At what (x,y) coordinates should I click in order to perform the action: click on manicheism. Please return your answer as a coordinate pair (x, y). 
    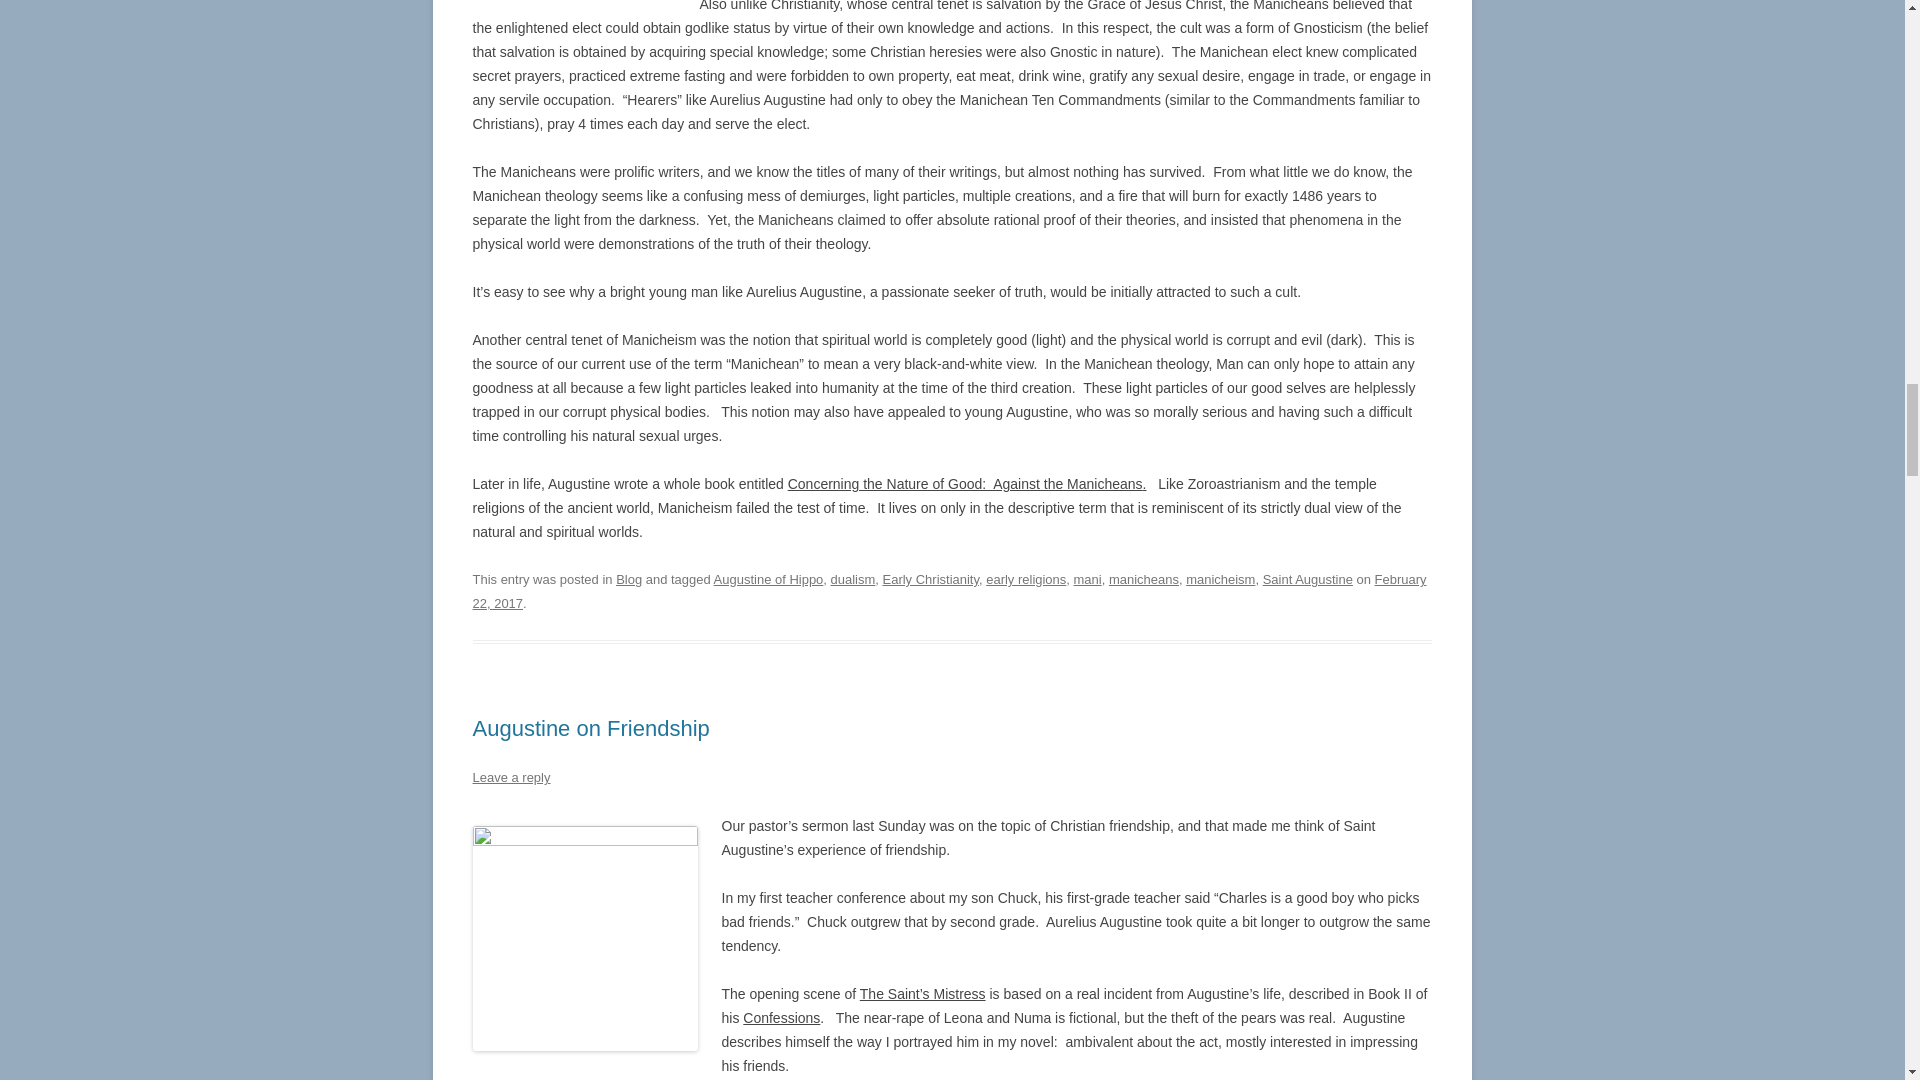
    Looking at the image, I should click on (1220, 580).